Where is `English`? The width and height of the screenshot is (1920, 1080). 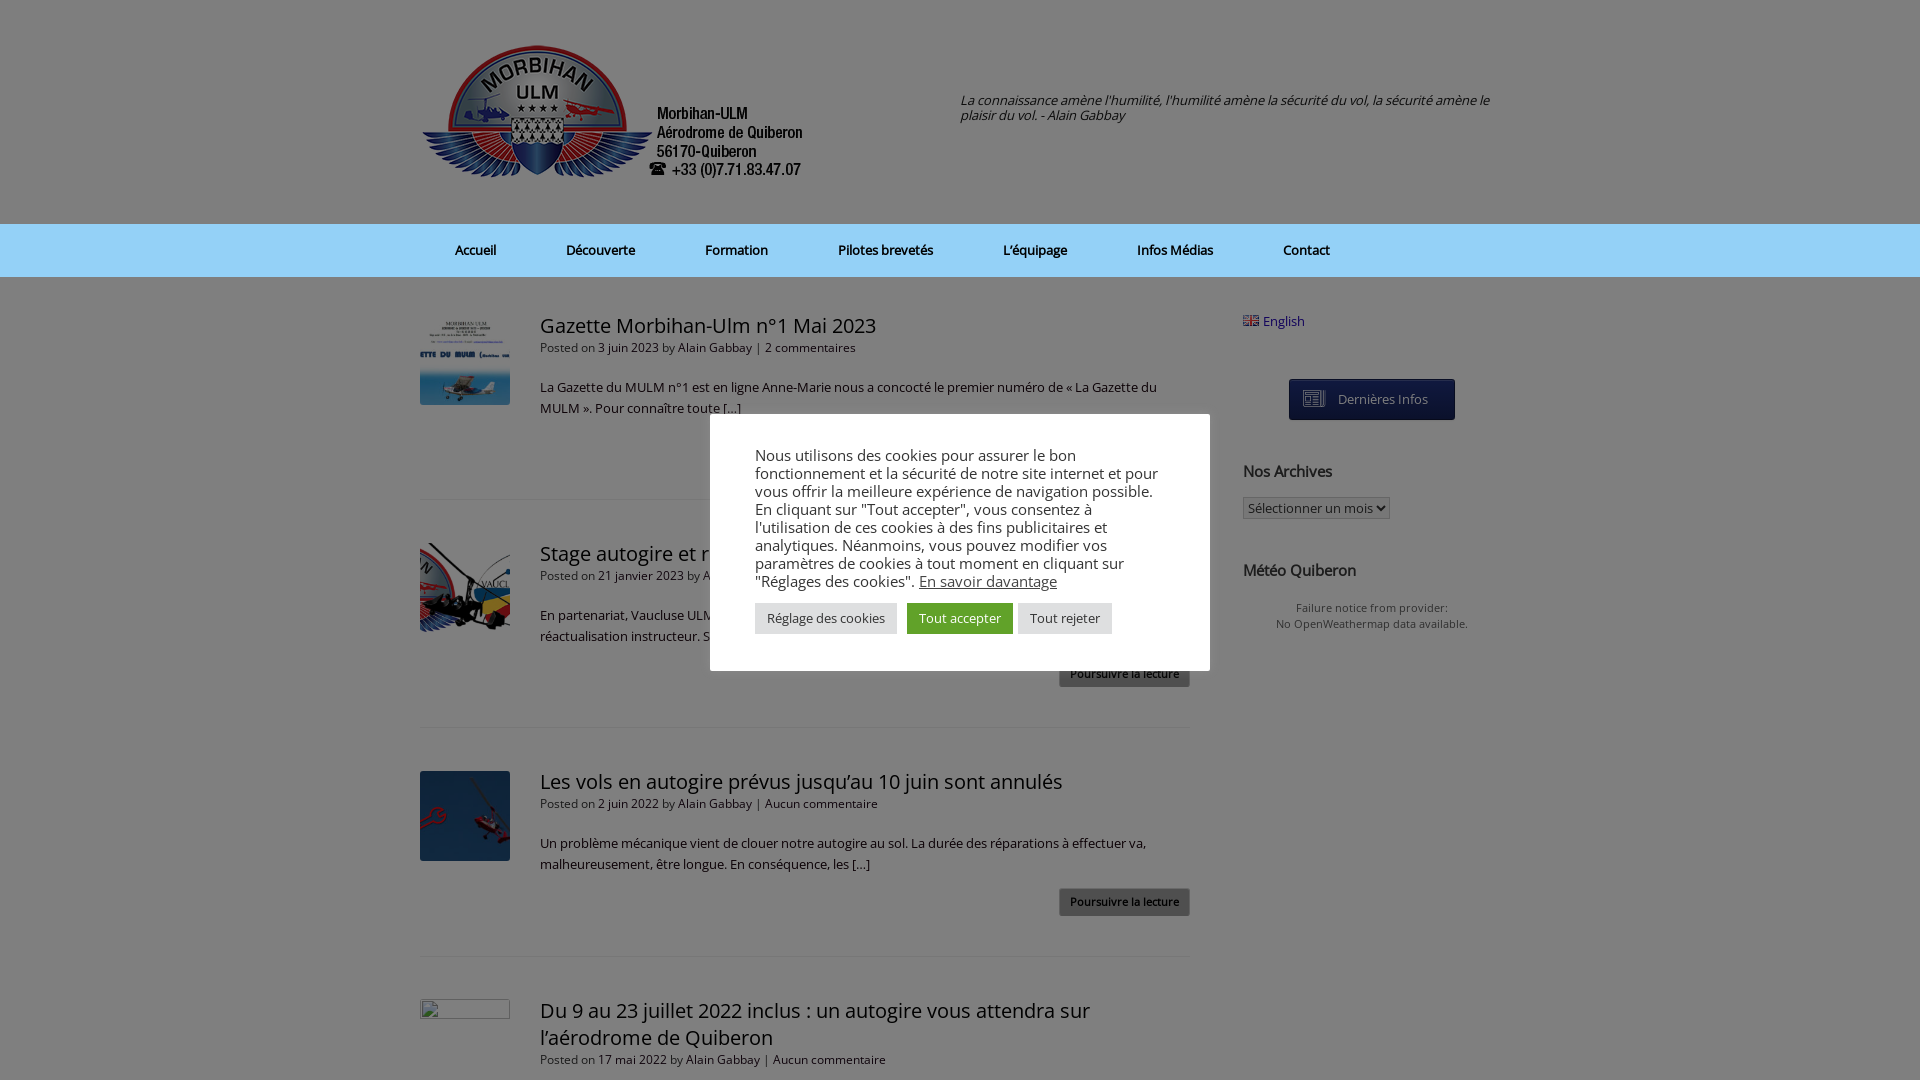
English is located at coordinates (1274, 320).